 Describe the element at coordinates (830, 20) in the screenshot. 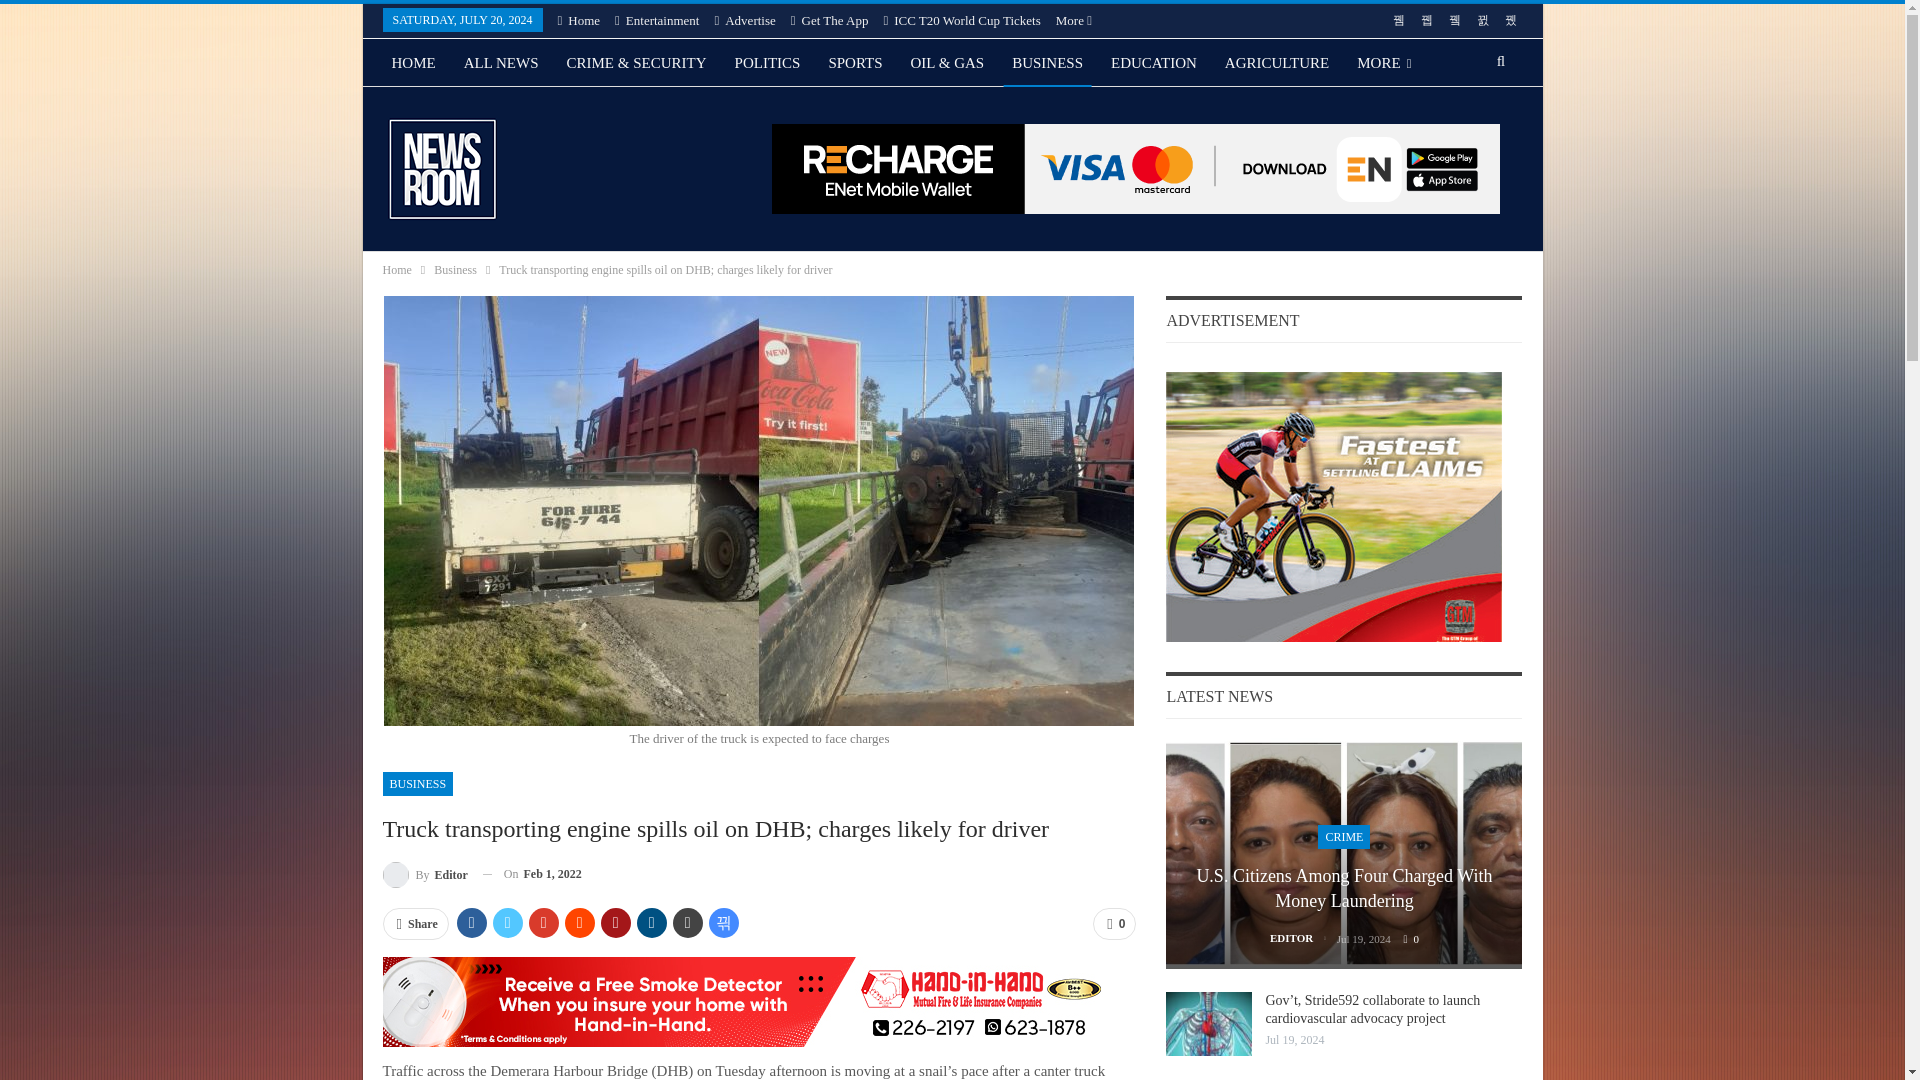

I see `Get The App` at that location.